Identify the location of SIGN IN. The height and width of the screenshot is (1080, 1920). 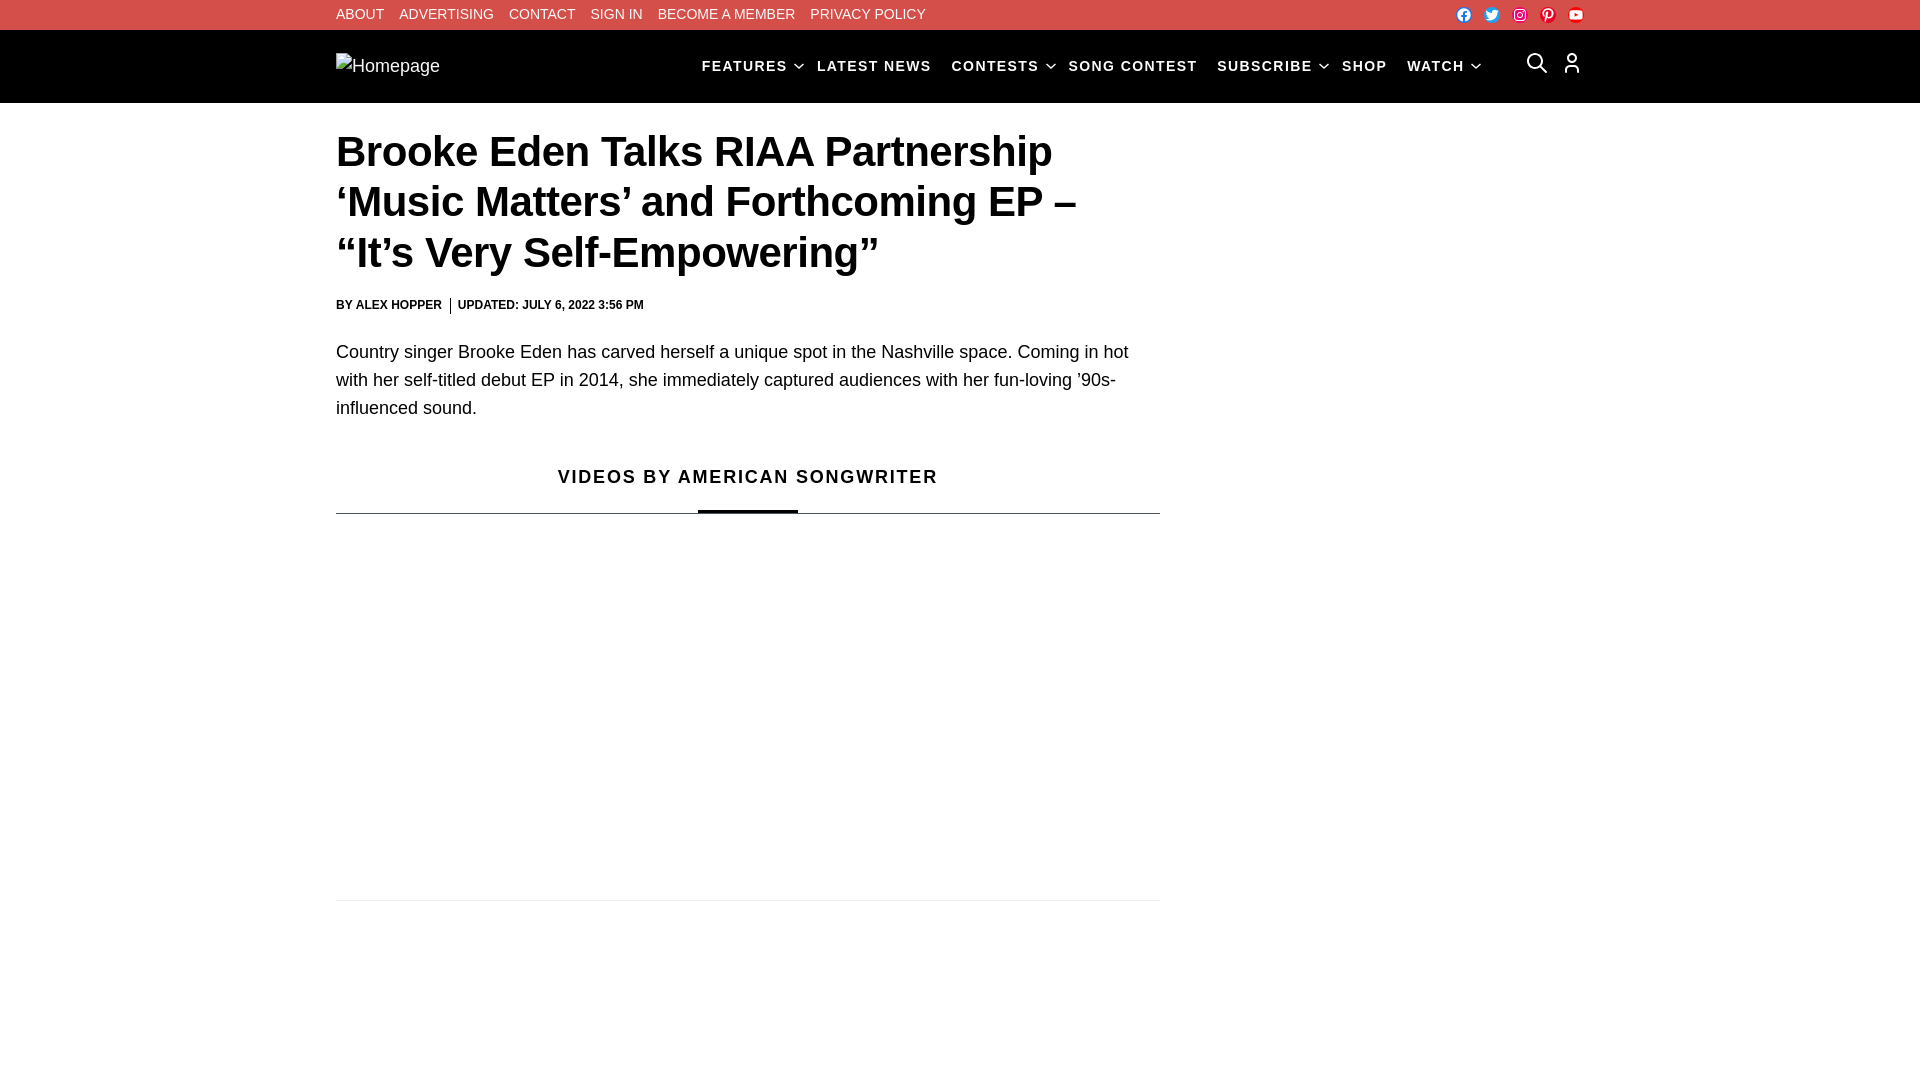
(617, 14).